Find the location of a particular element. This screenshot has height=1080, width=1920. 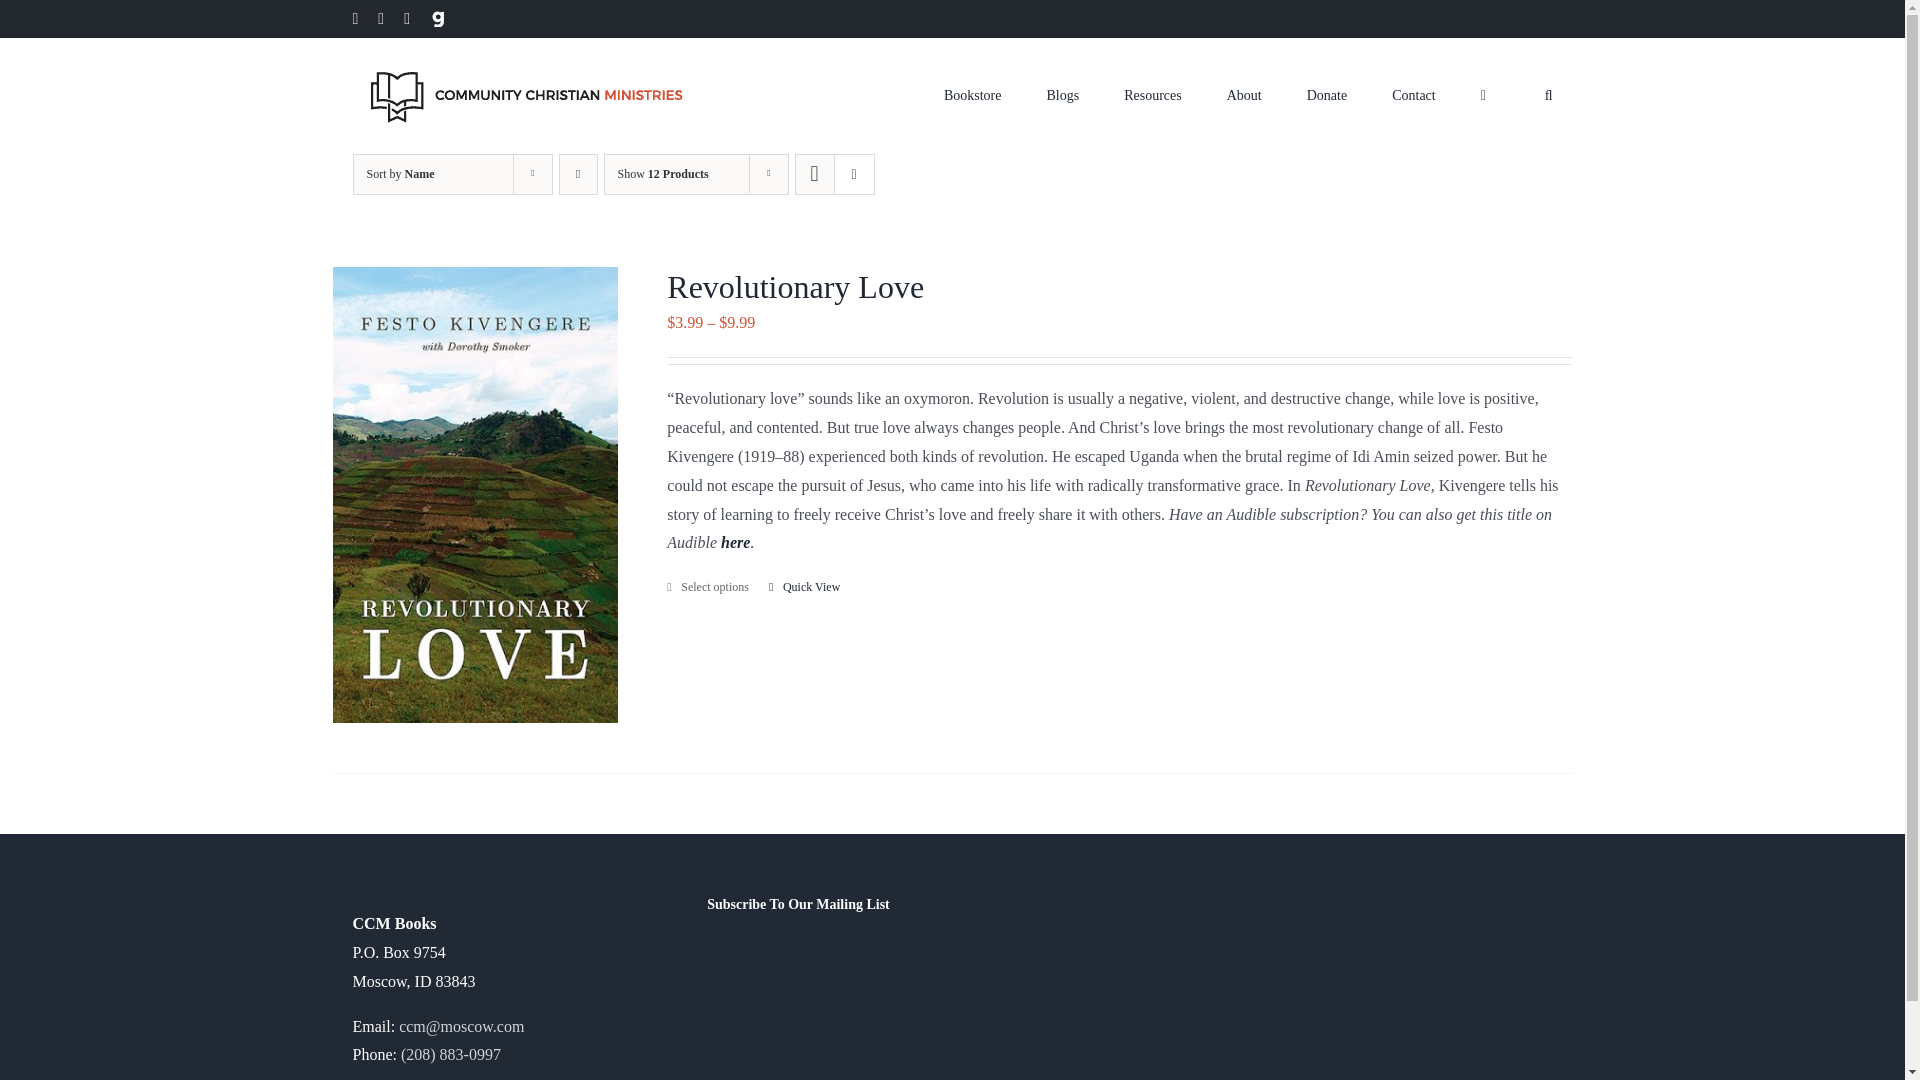

Gab is located at coordinates (438, 18).